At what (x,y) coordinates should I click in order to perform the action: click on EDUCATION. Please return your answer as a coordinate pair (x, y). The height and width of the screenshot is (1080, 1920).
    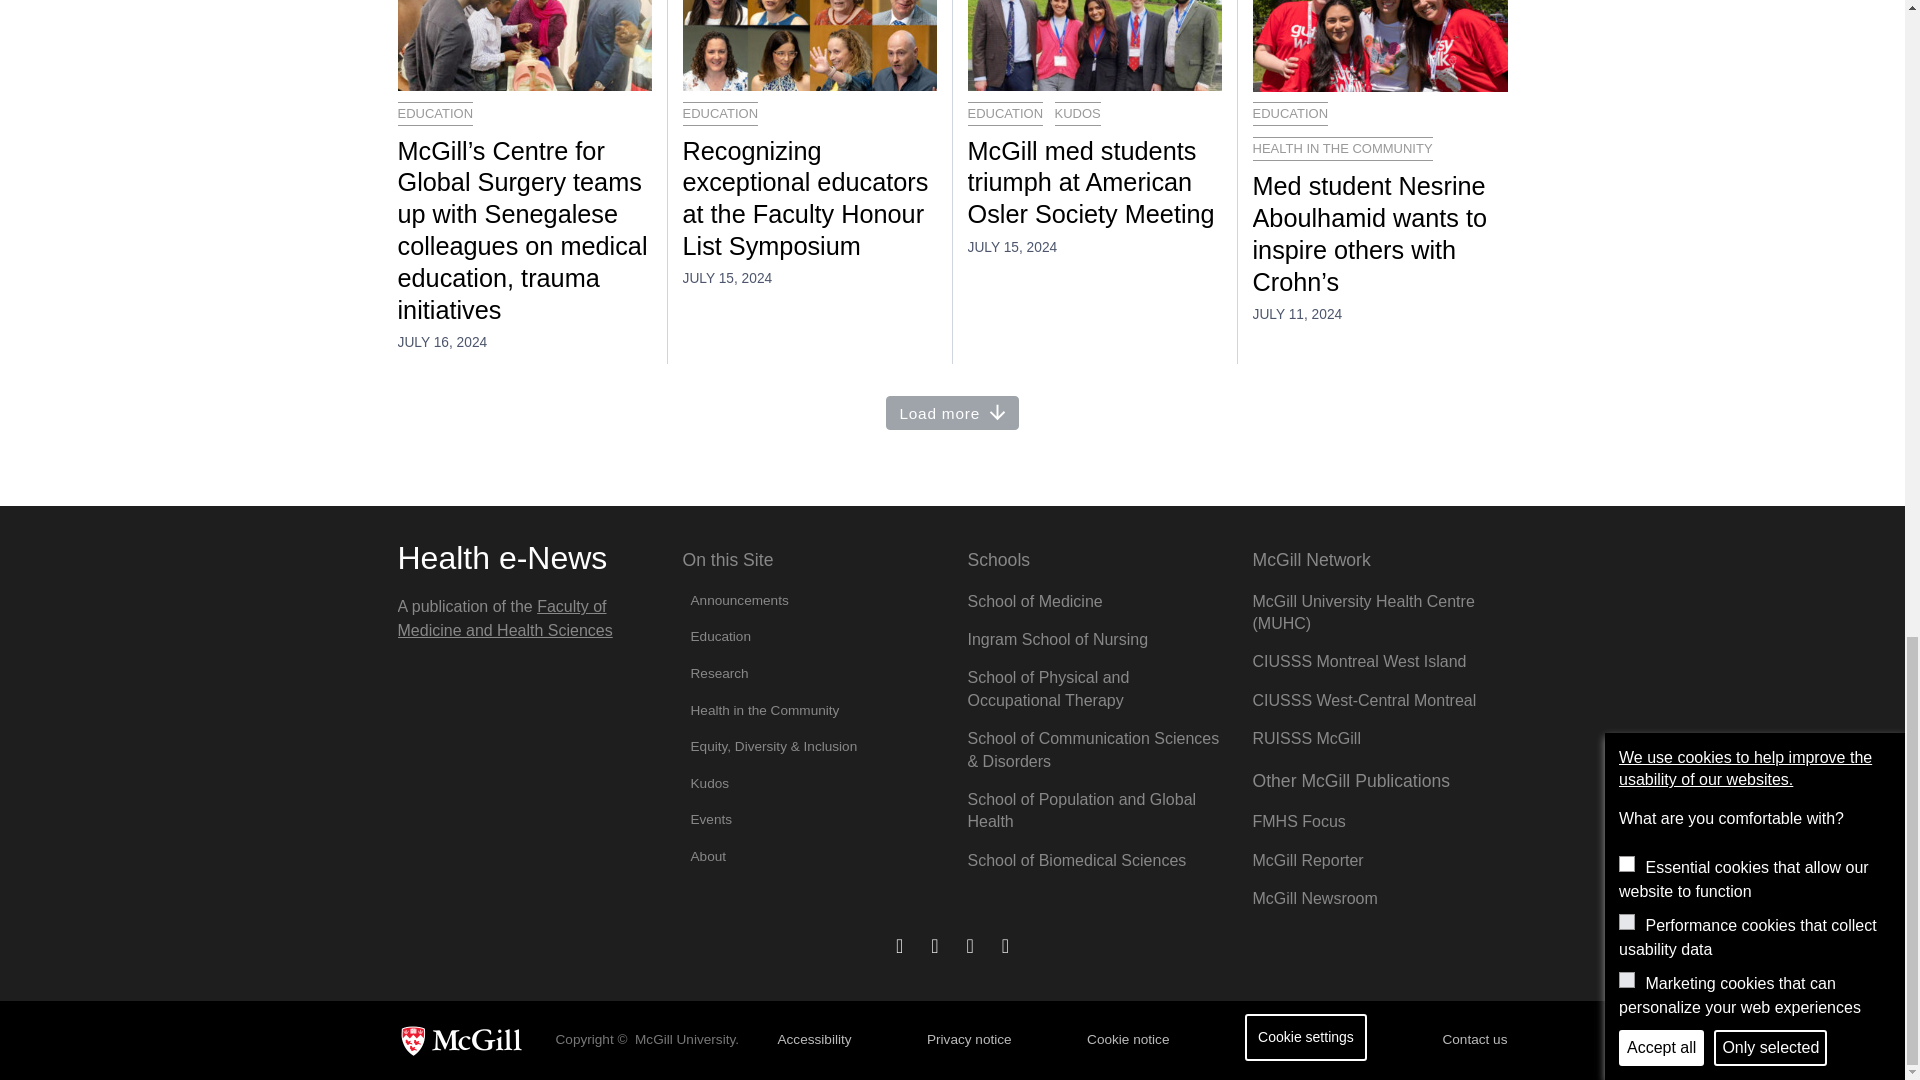
    Looking at the image, I should click on (1006, 114).